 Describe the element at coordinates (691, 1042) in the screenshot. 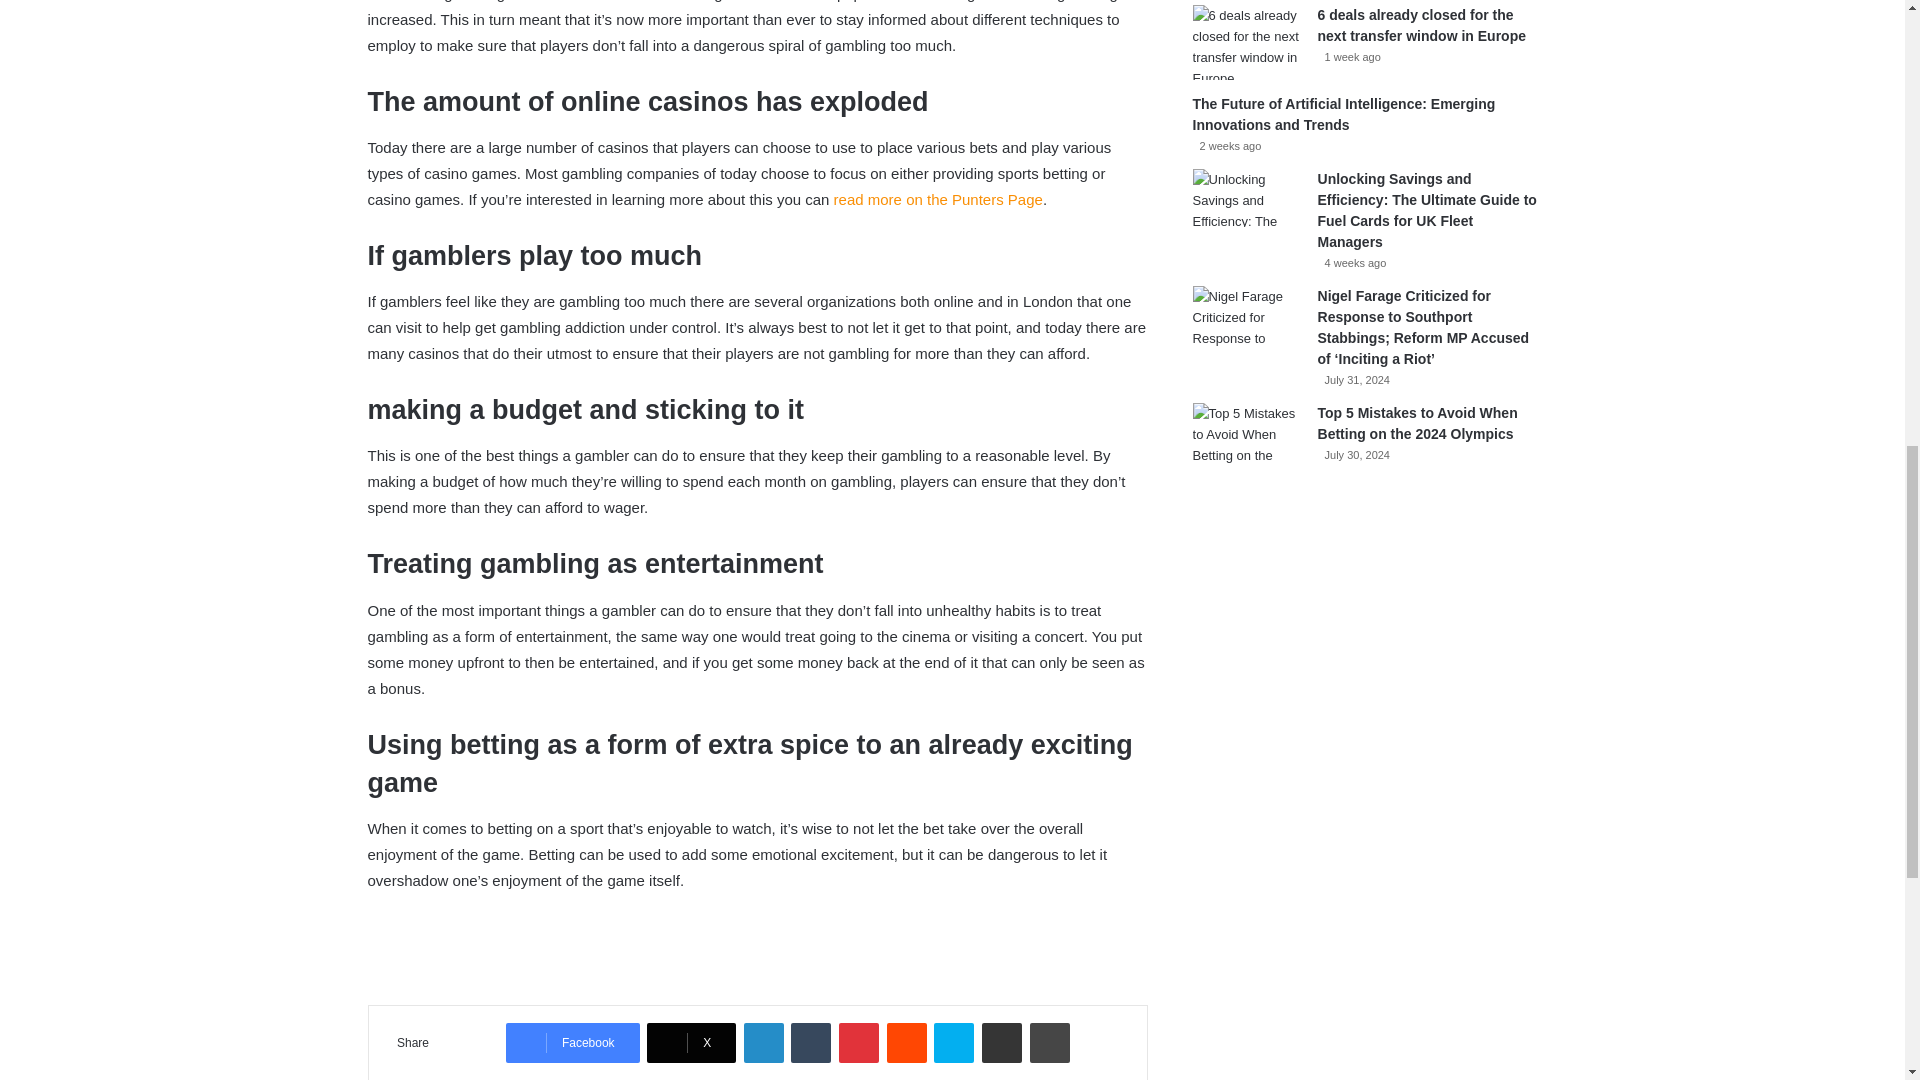

I see `X` at that location.